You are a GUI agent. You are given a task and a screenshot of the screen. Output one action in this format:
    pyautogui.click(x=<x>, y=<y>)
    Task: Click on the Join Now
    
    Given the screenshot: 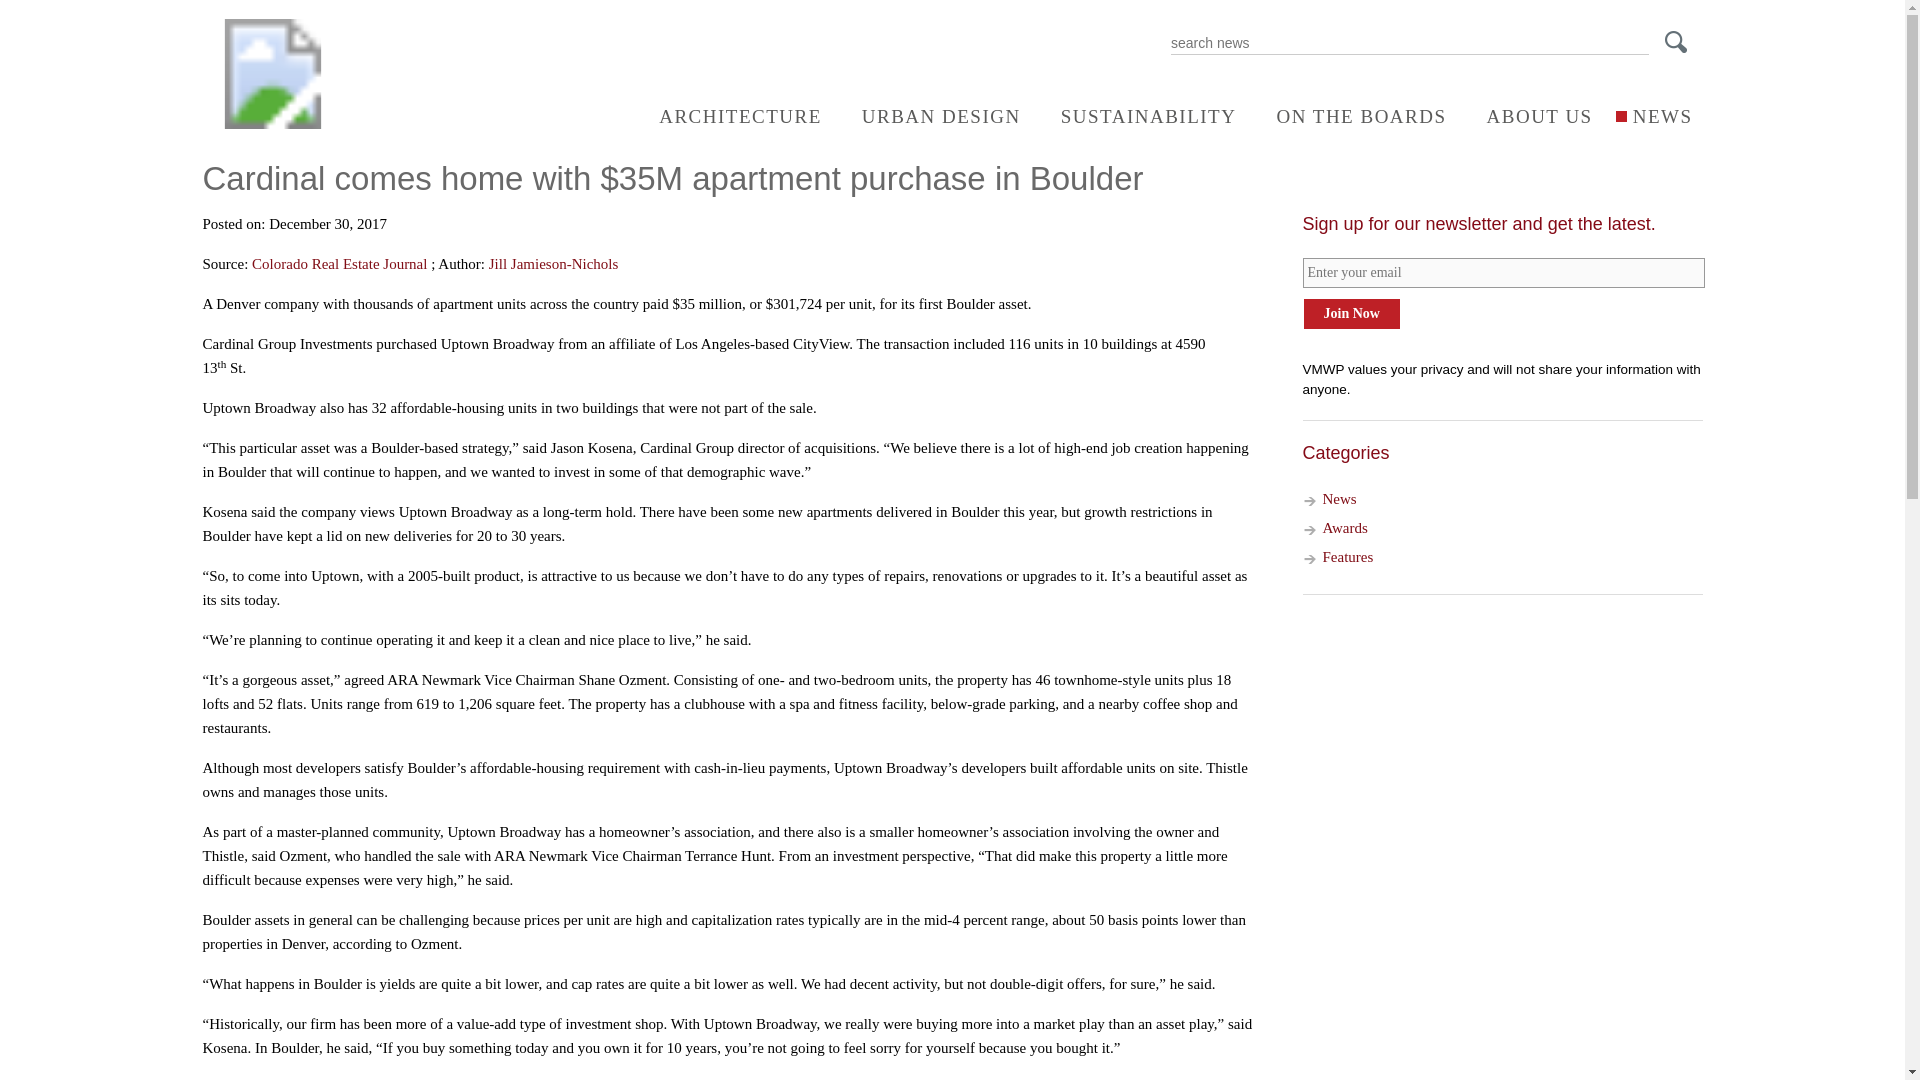 What is the action you would take?
    pyautogui.click(x=1350, y=314)
    